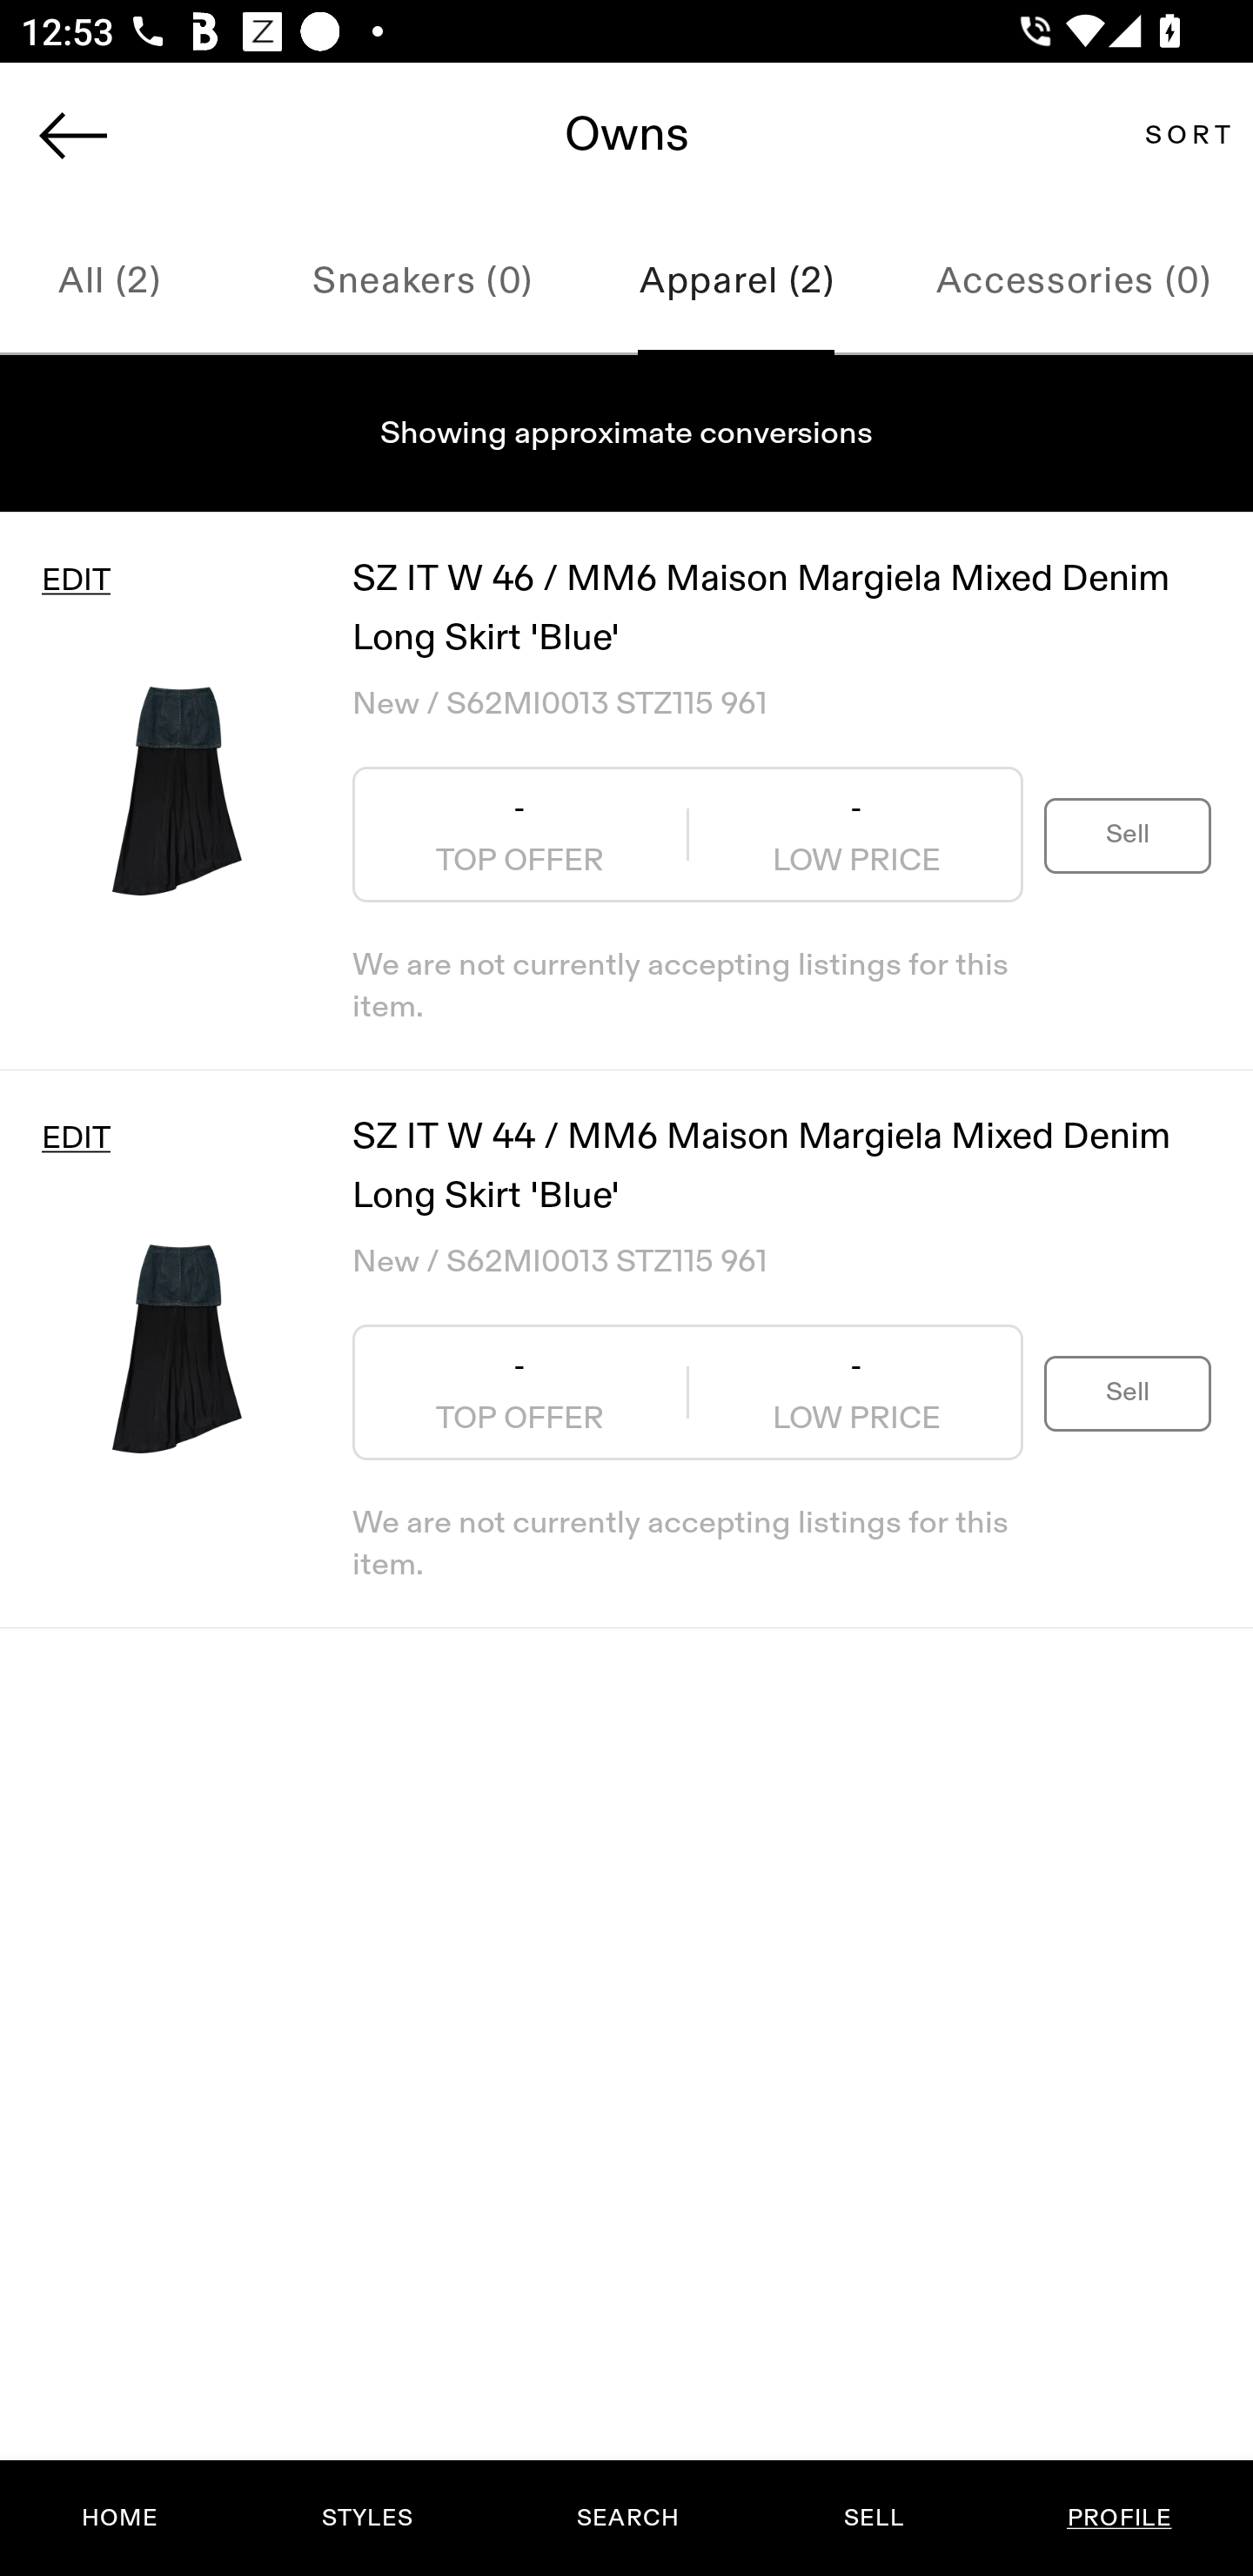 Image resolution: width=1253 pixels, height=2576 pixels. Describe the element at coordinates (1119, 2518) in the screenshot. I see `PROFILE` at that location.